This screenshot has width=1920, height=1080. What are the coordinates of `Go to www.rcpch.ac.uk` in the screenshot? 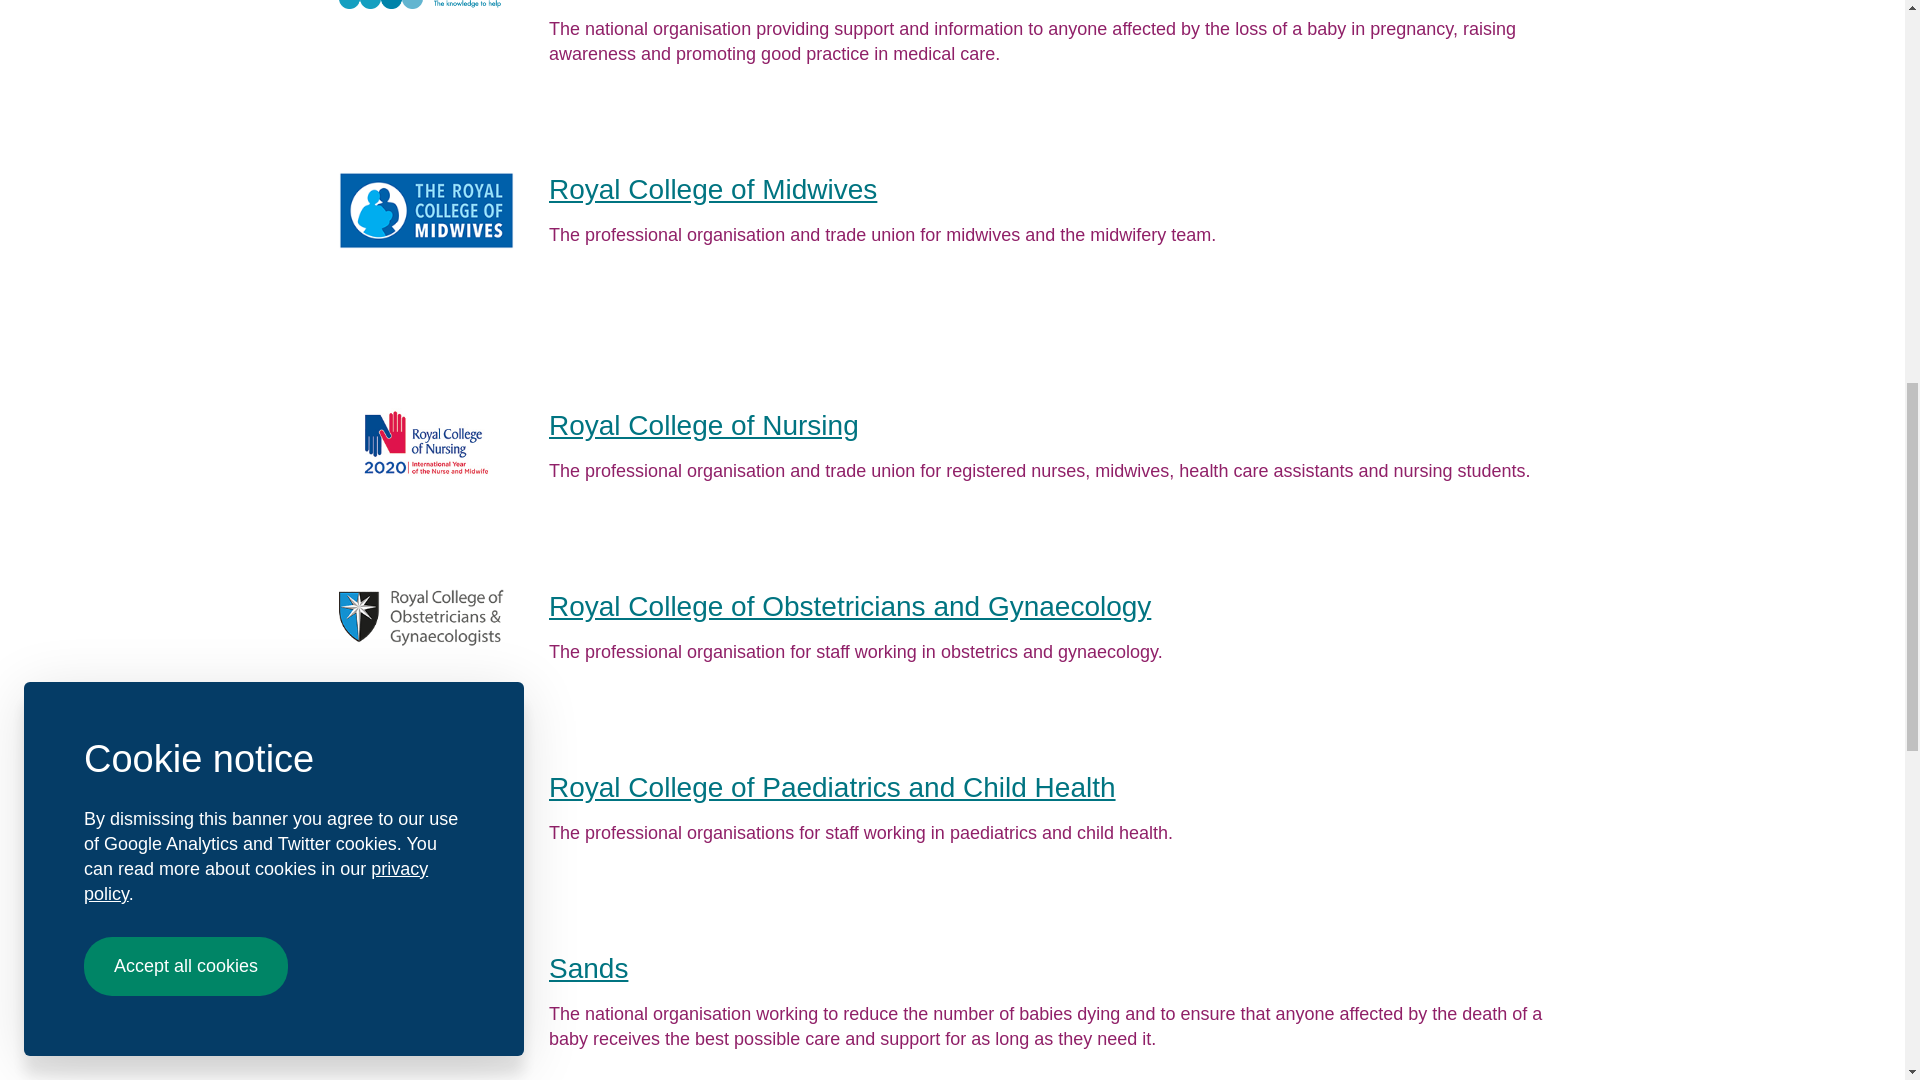 It's located at (832, 788).